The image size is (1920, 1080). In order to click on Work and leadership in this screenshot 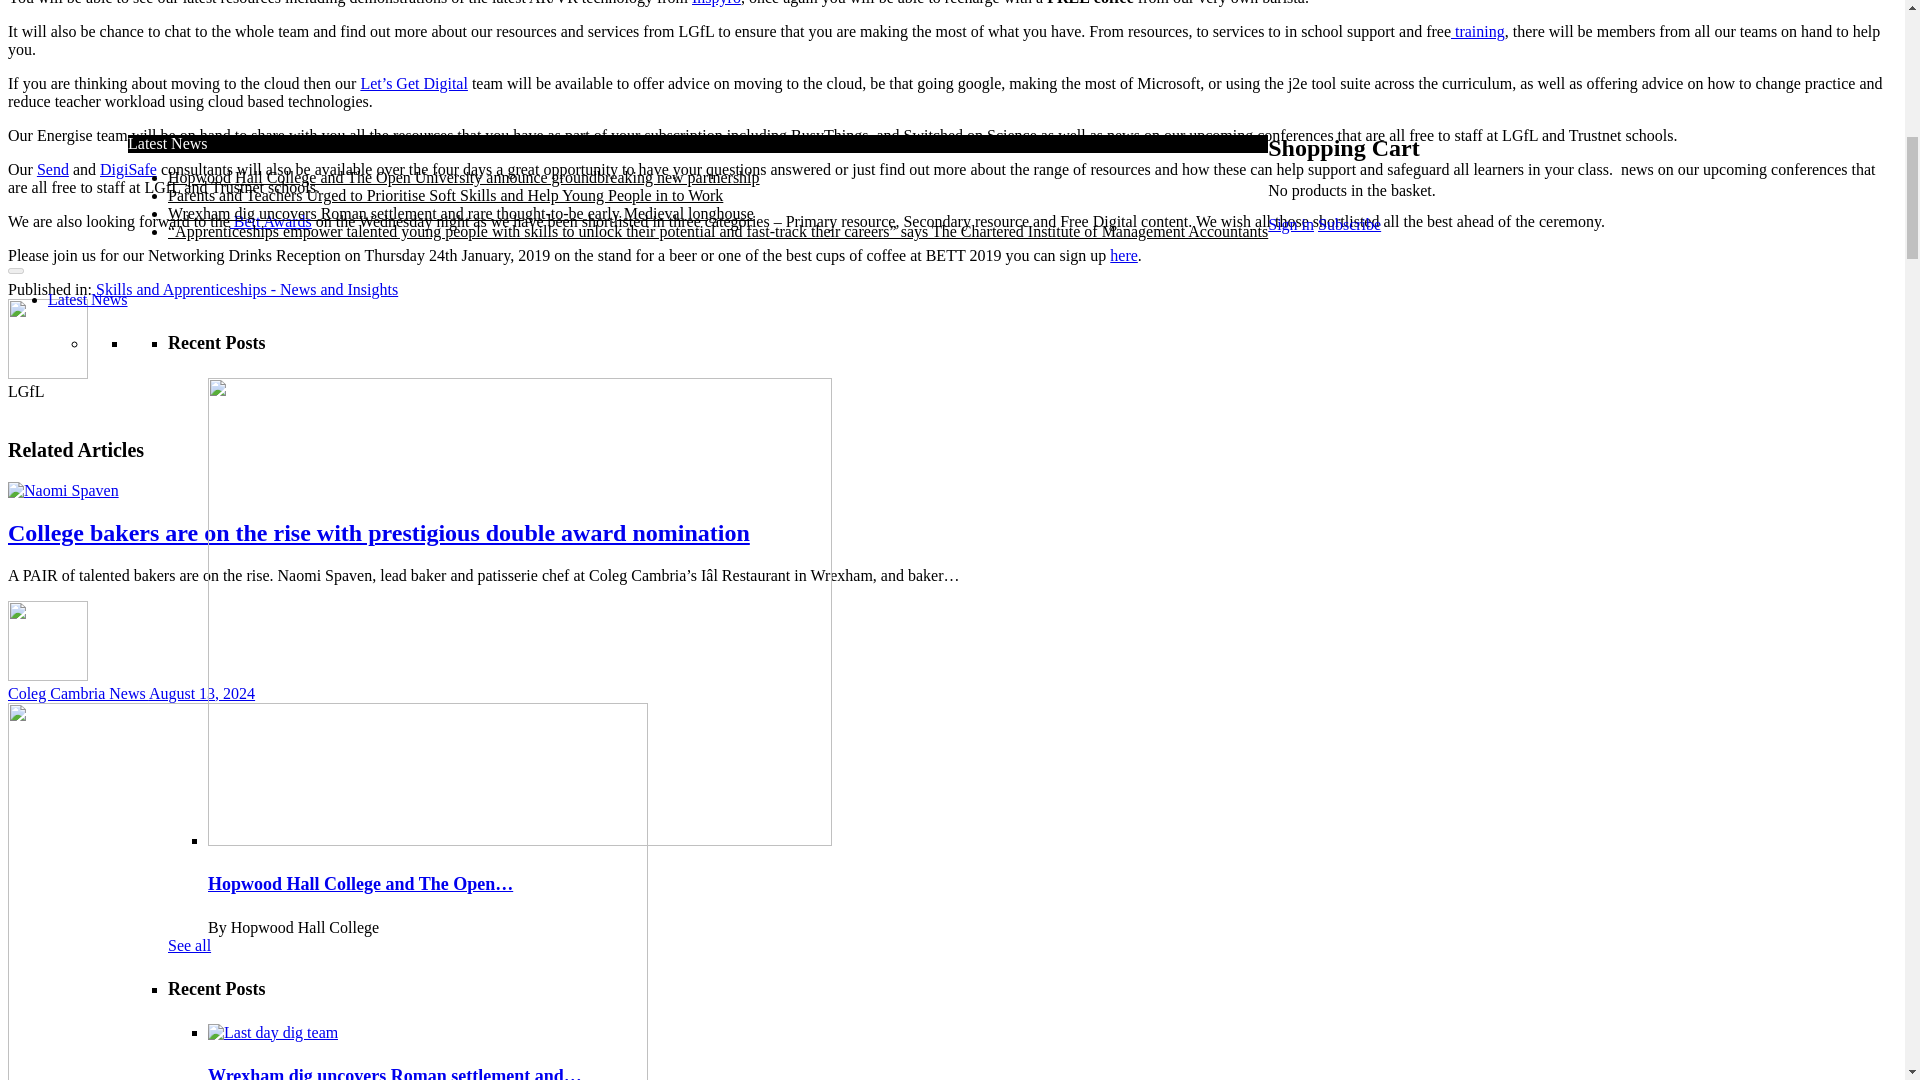, I will do `click(234, 892)`.